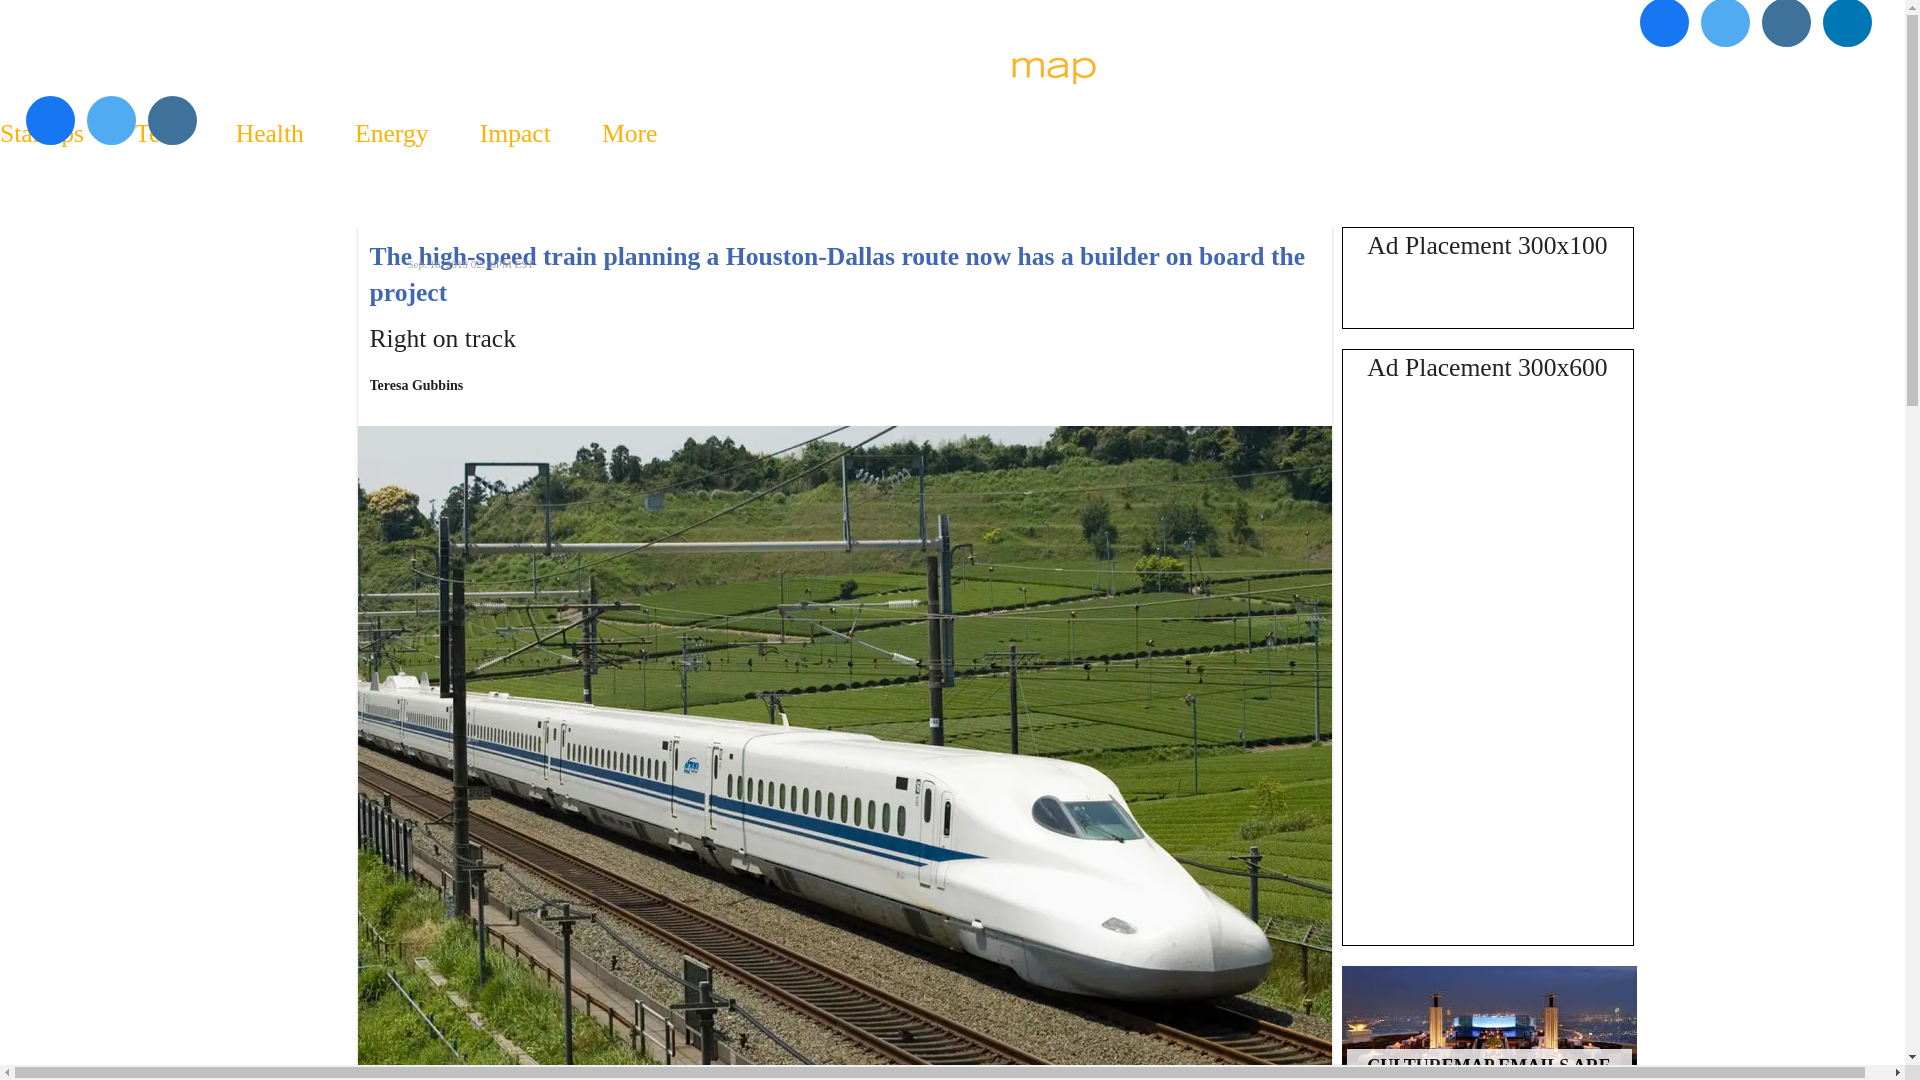 The image size is (1920, 1080). What do you see at coordinates (417, 385) in the screenshot?
I see `Teresa Gubbins` at bounding box center [417, 385].